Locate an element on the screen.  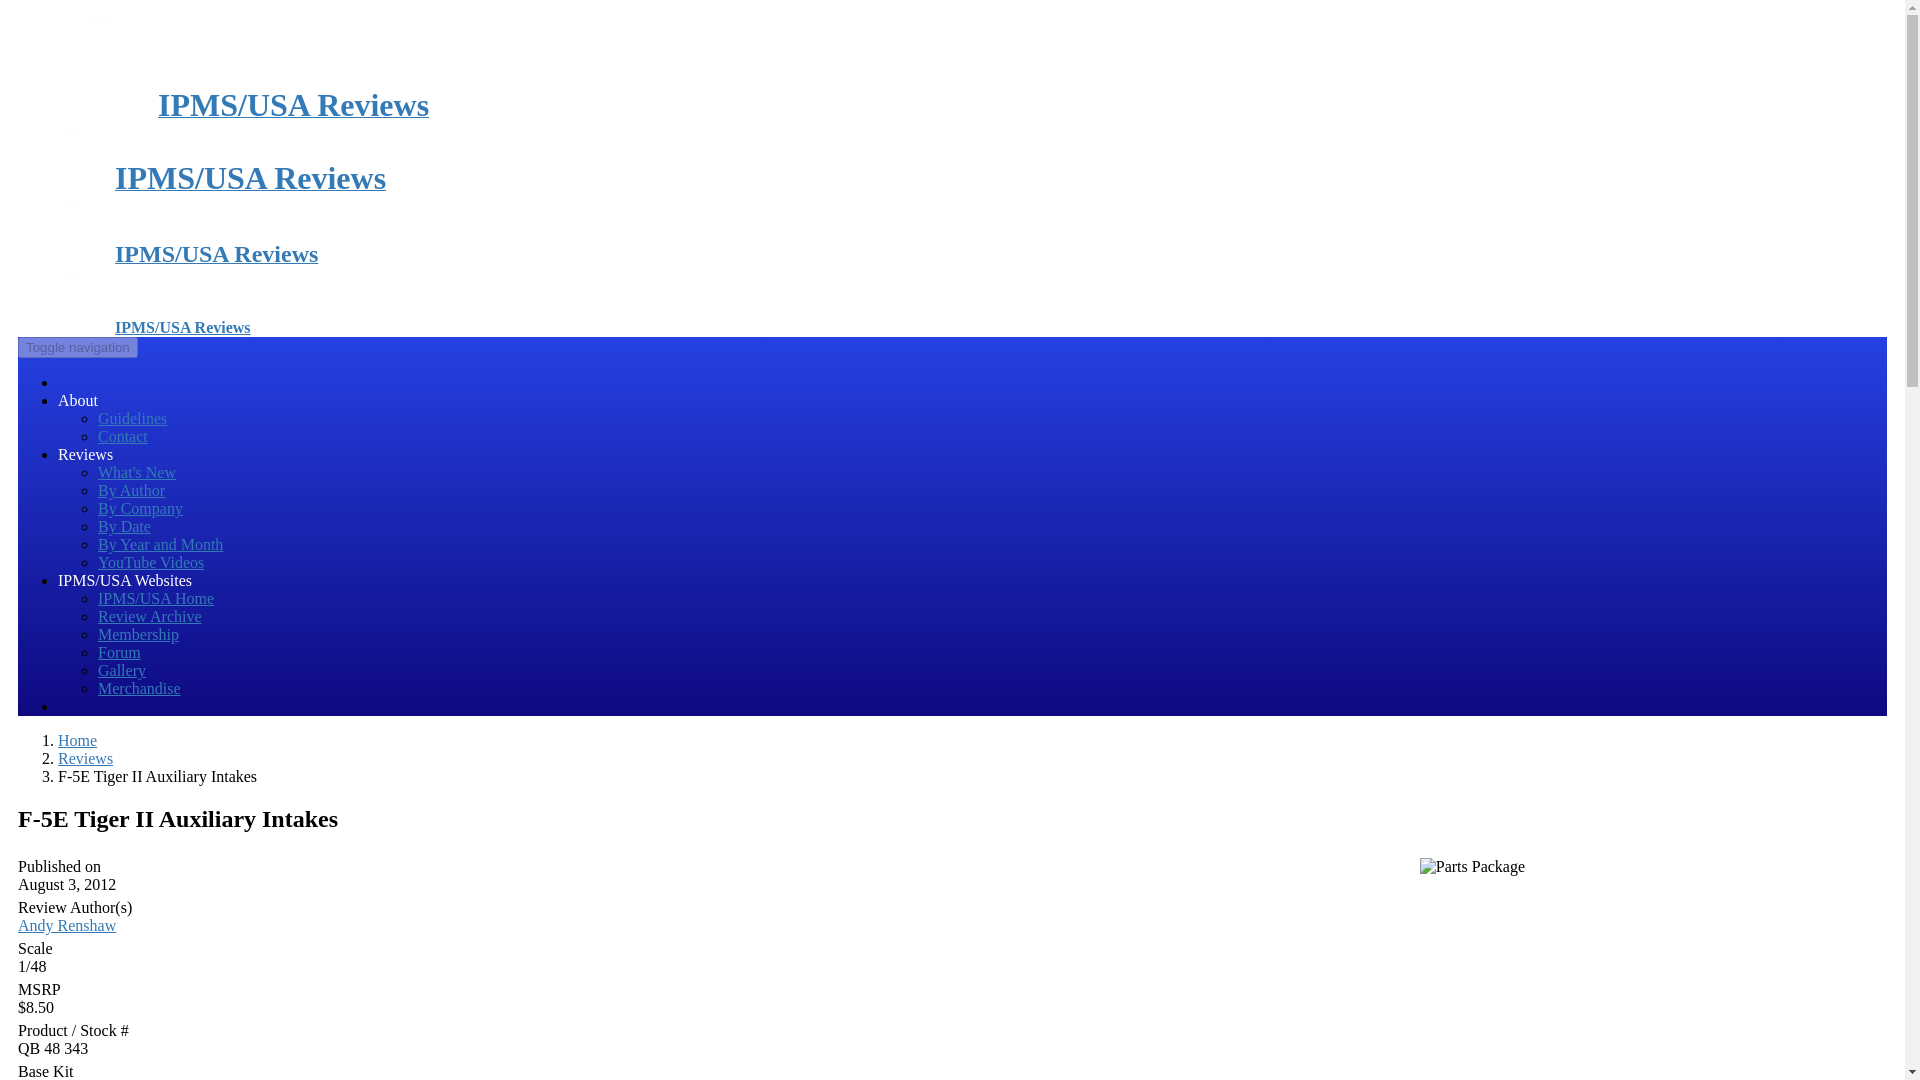
Archive of pre-2008 reviews. is located at coordinates (149, 616).